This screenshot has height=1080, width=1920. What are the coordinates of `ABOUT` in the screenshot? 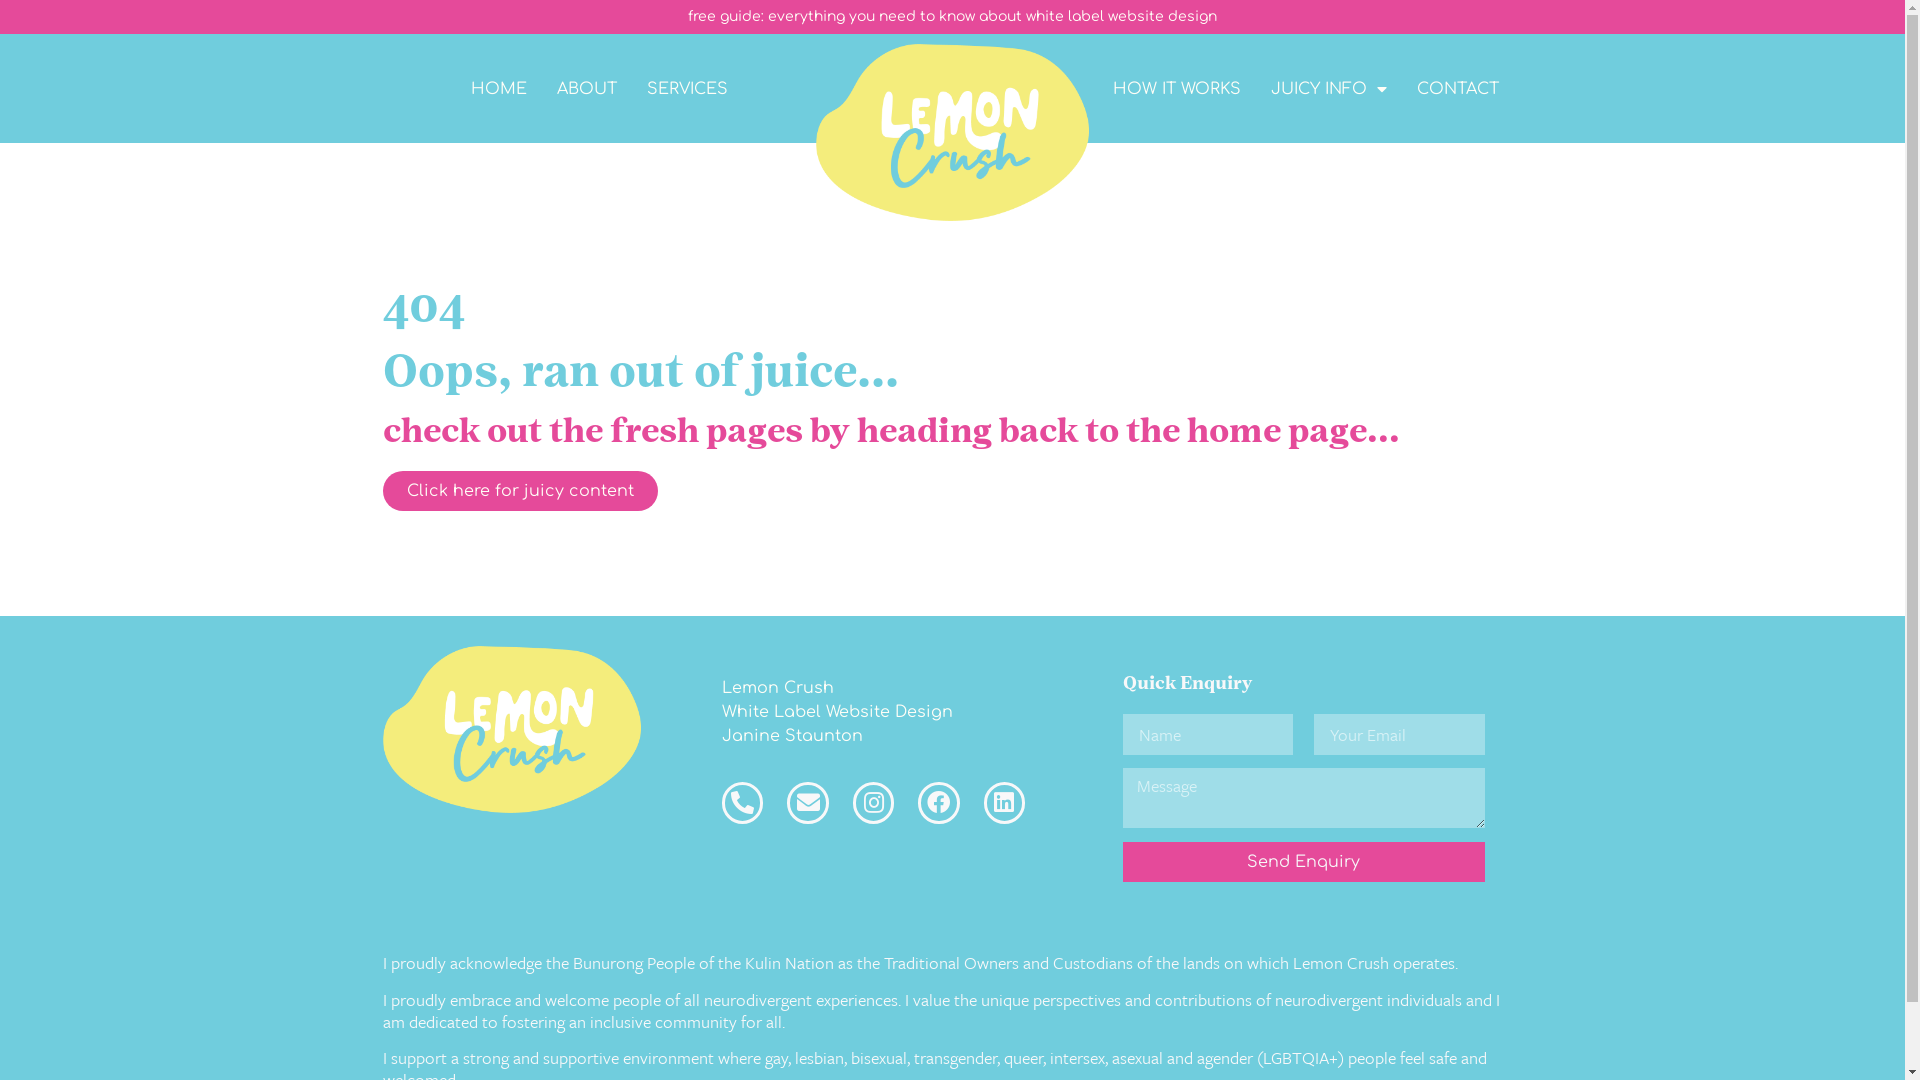 It's located at (587, 89).